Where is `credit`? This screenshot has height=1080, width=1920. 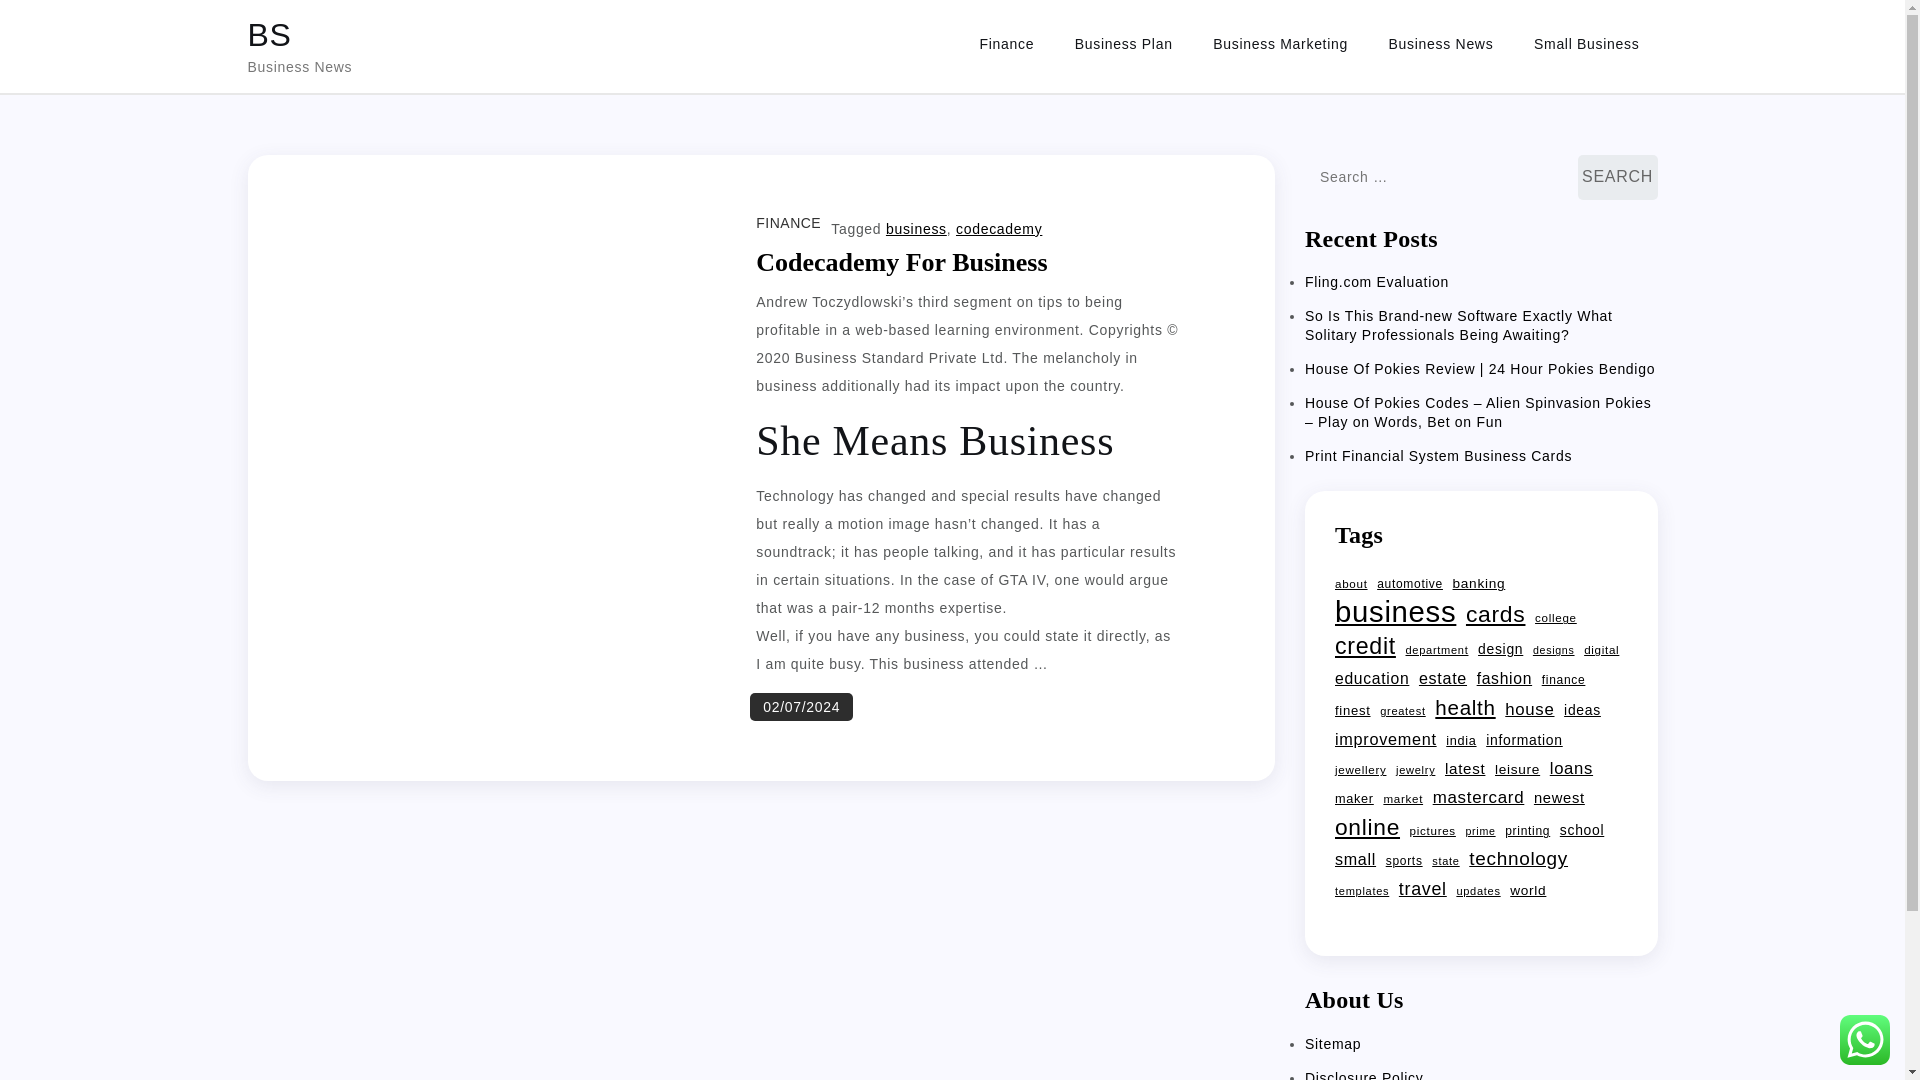
credit is located at coordinates (1364, 645).